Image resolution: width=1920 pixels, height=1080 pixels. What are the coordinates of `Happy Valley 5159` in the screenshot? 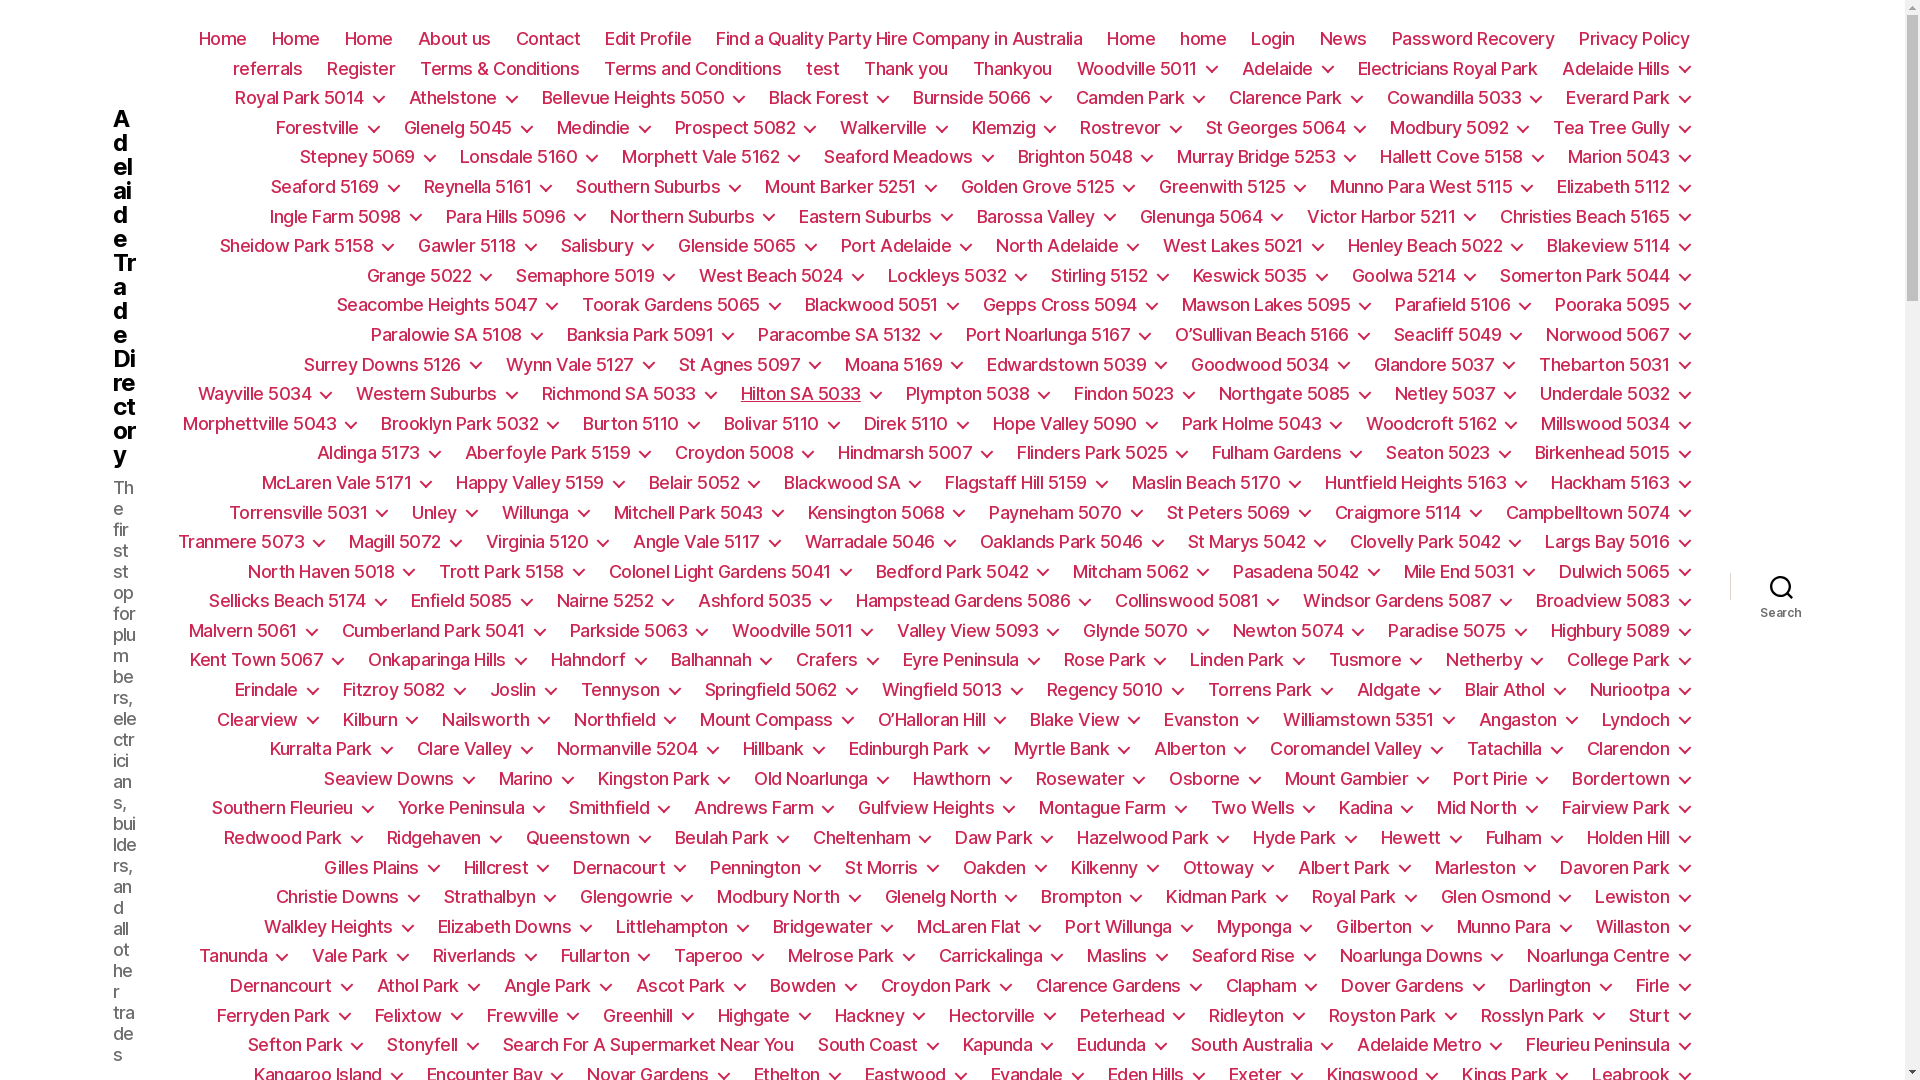 It's located at (540, 483).